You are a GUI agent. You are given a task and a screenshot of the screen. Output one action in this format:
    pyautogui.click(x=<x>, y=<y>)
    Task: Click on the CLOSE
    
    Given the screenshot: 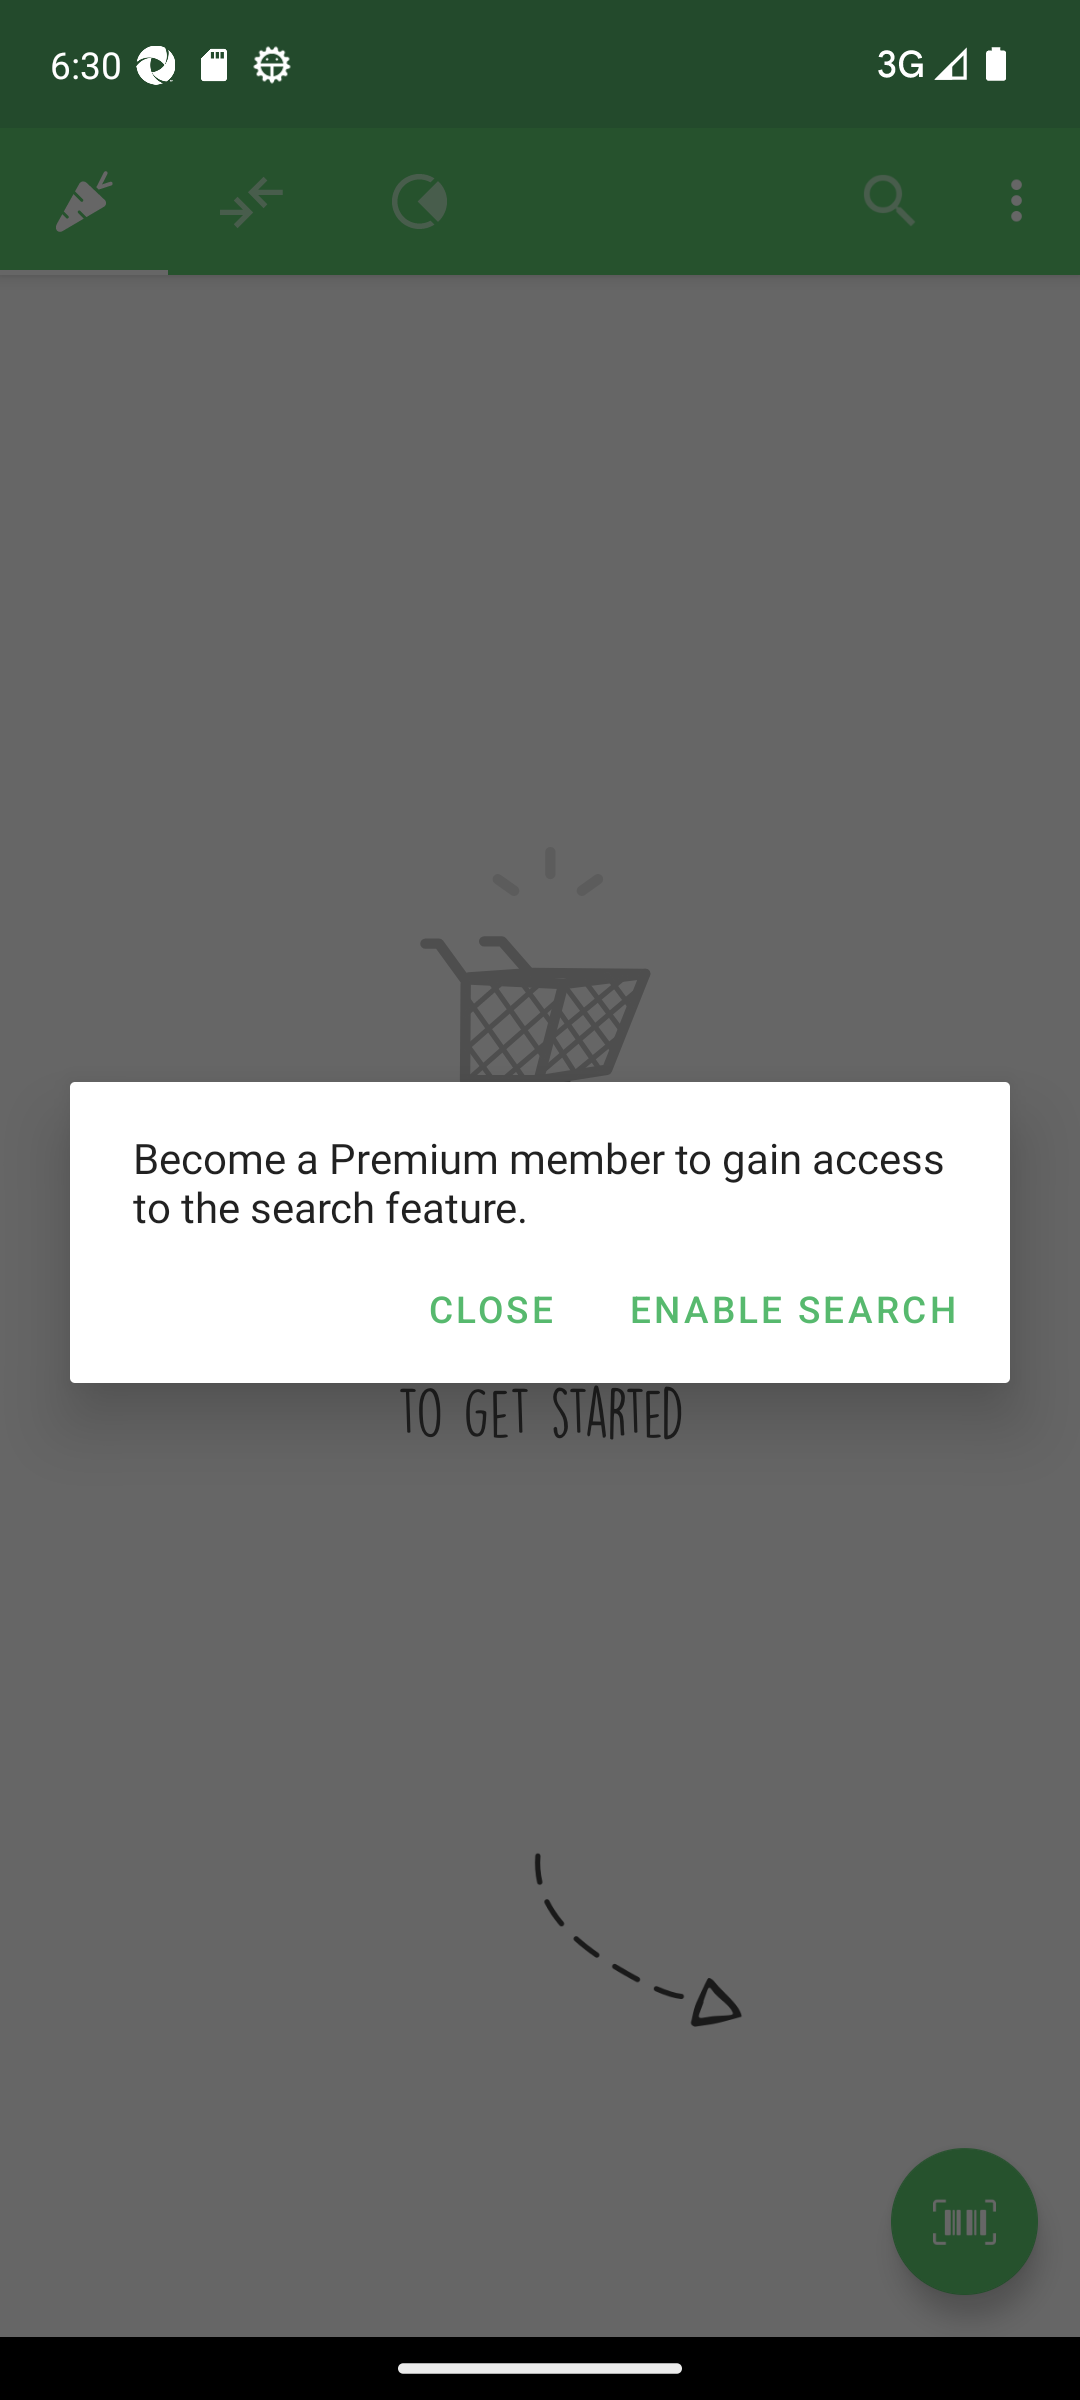 What is the action you would take?
    pyautogui.click(x=490, y=1308)
    